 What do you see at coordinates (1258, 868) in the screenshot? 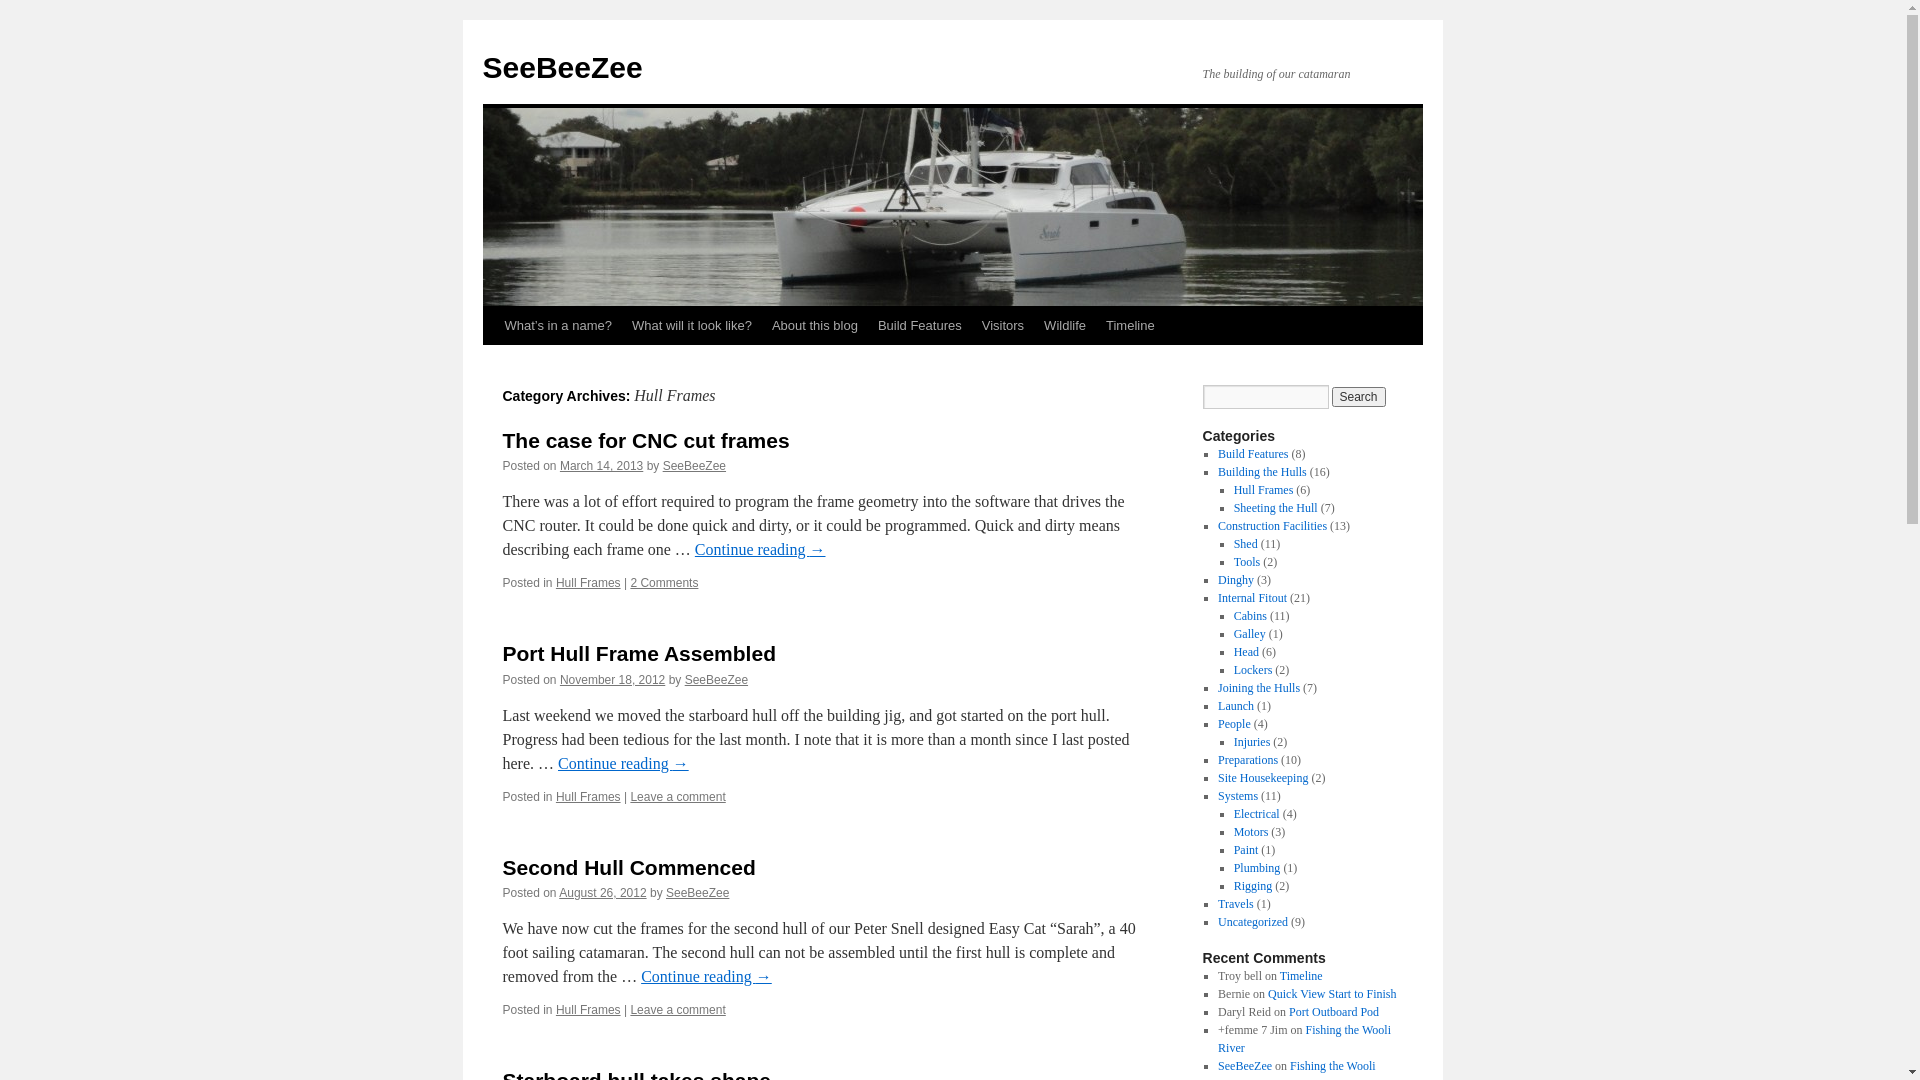
I see `Plumbing` at bounding box center [1258, 868].